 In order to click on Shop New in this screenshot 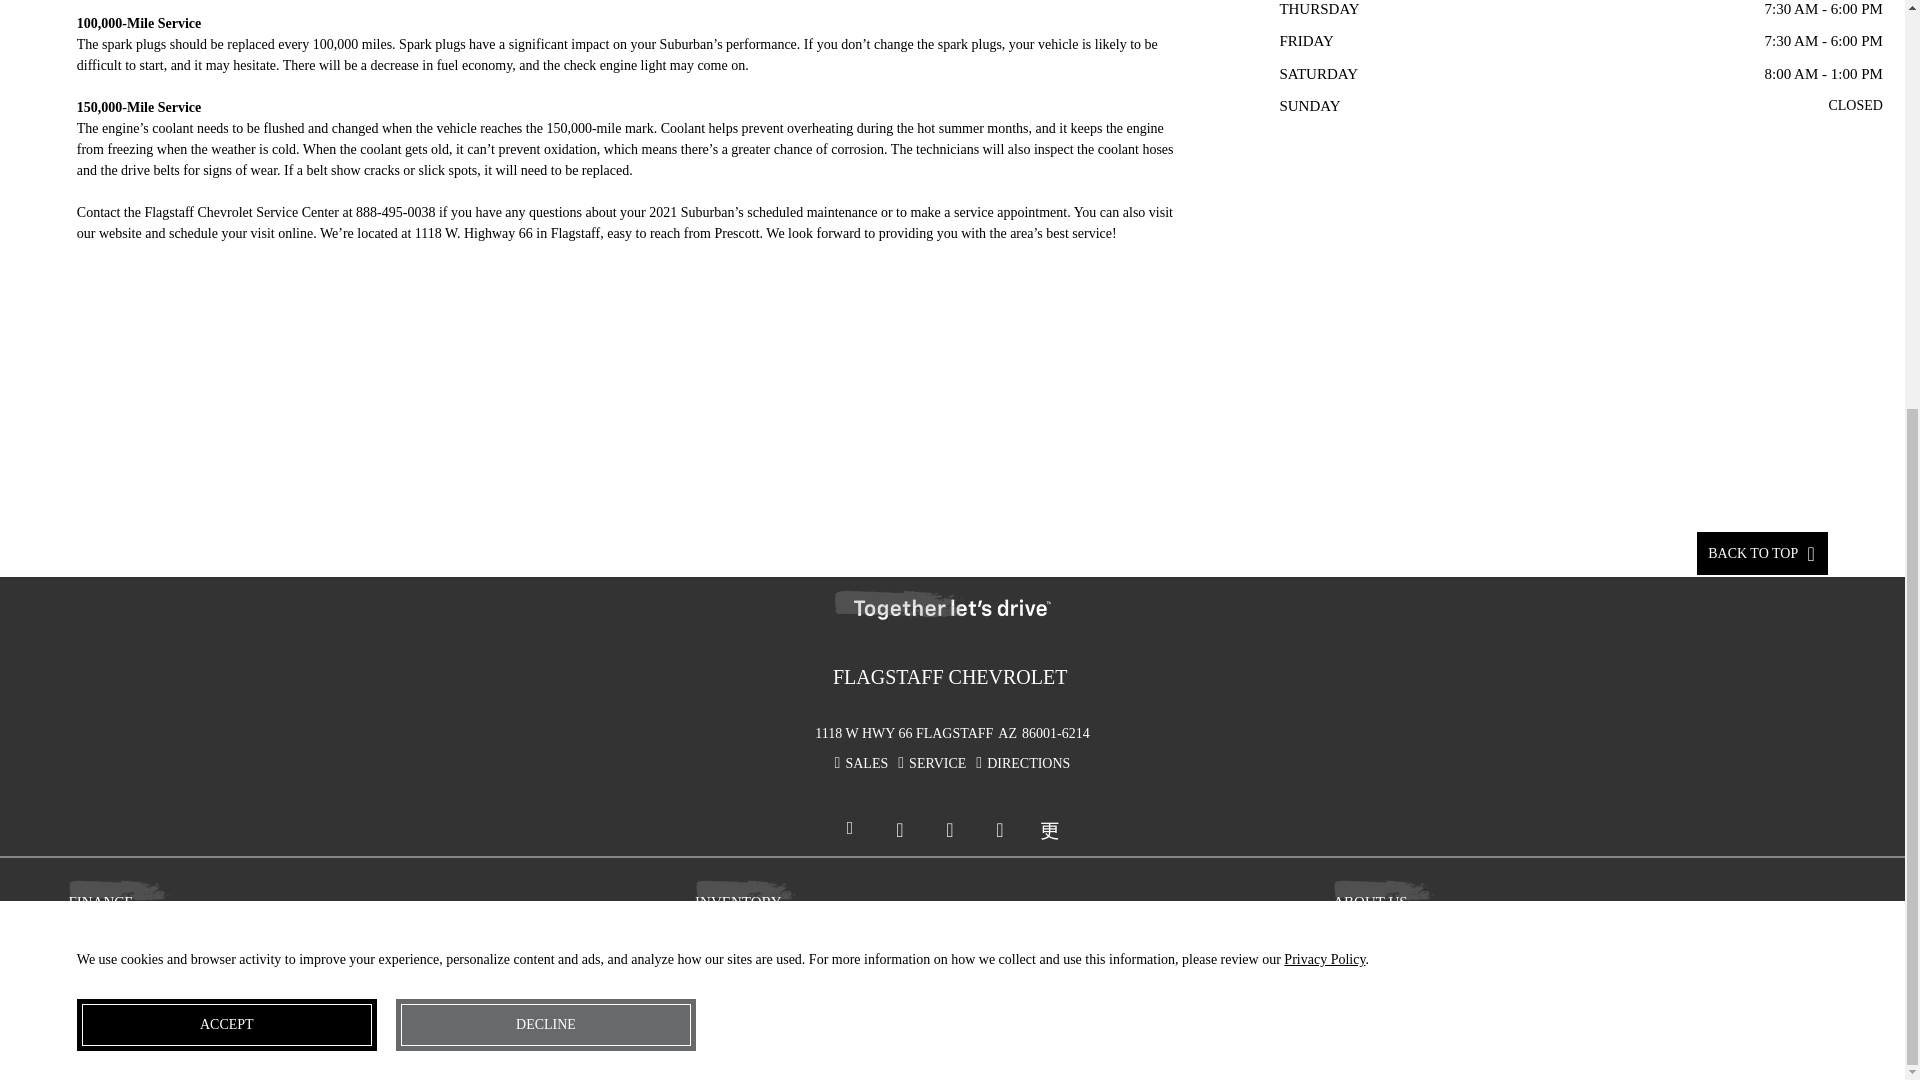, I will do `click(844, 930)`.